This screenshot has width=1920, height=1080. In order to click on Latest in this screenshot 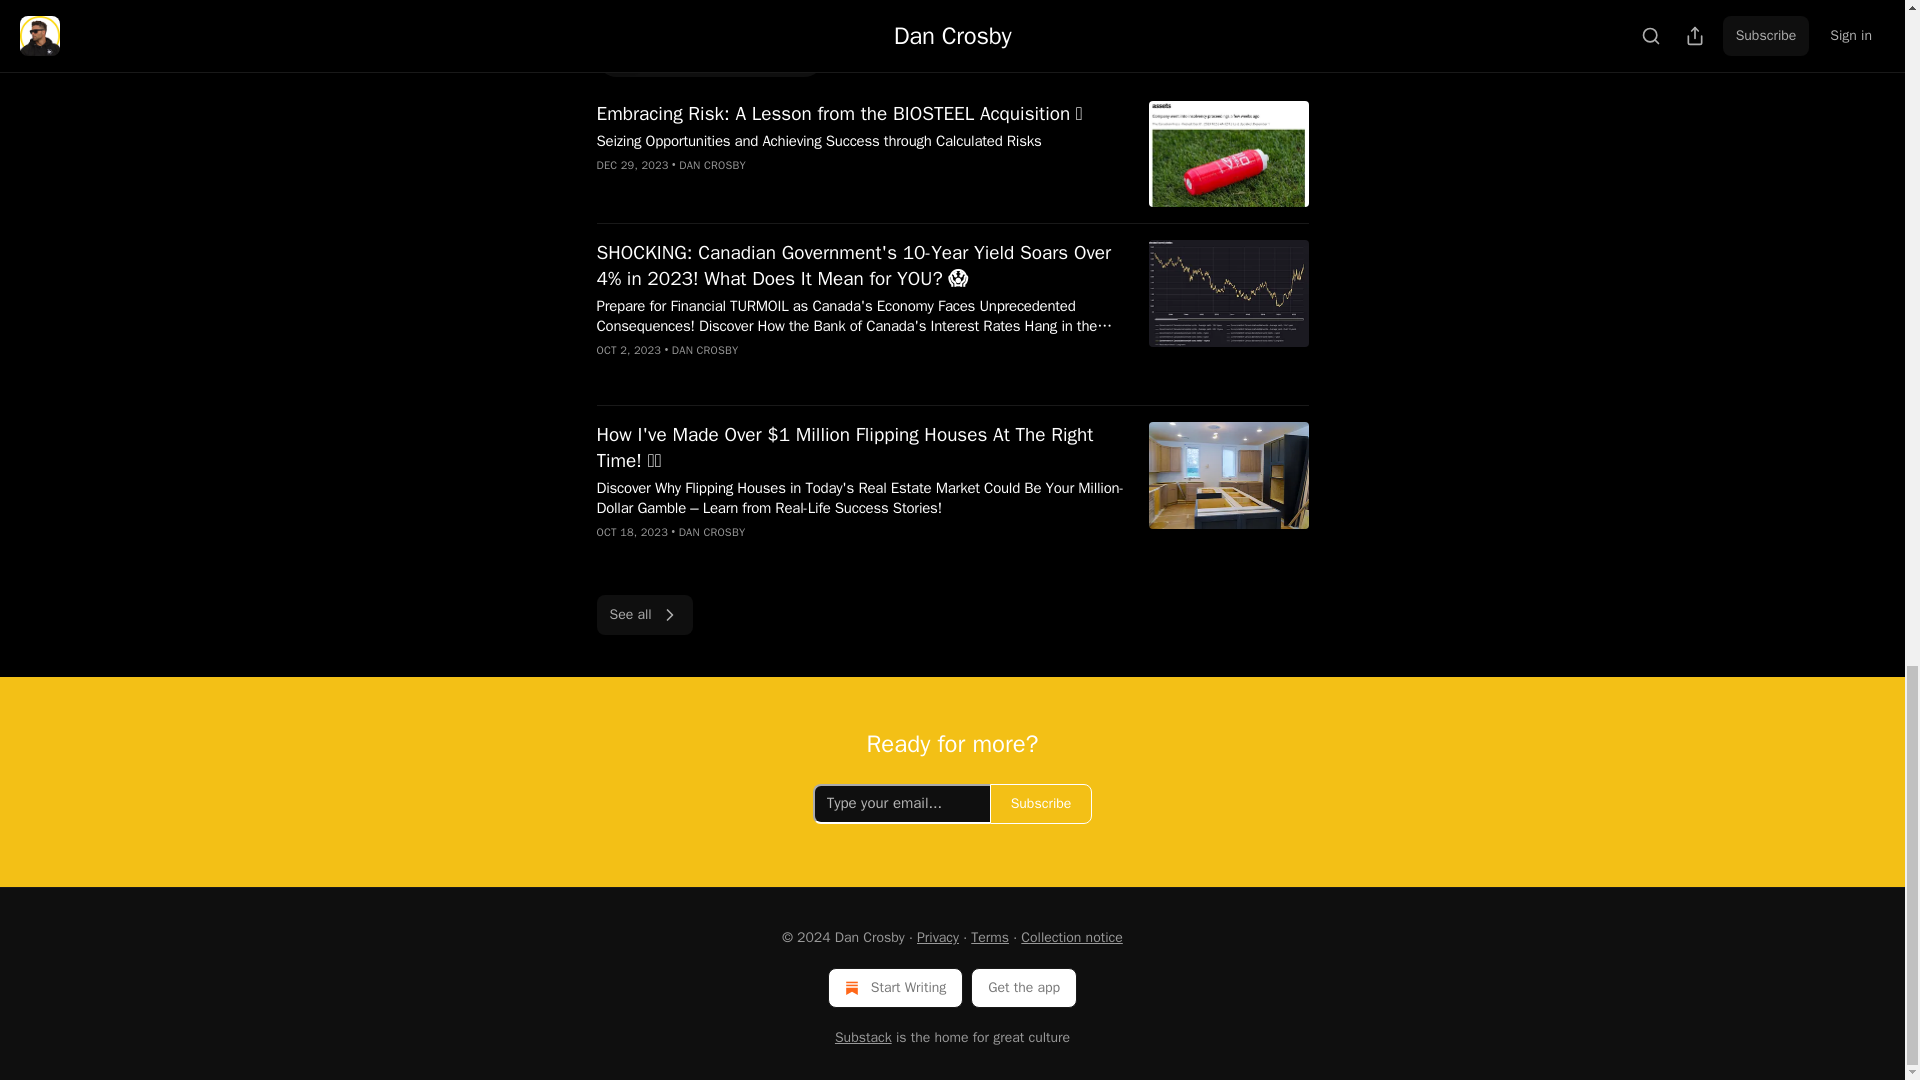, I will do `click(684, 57)`.